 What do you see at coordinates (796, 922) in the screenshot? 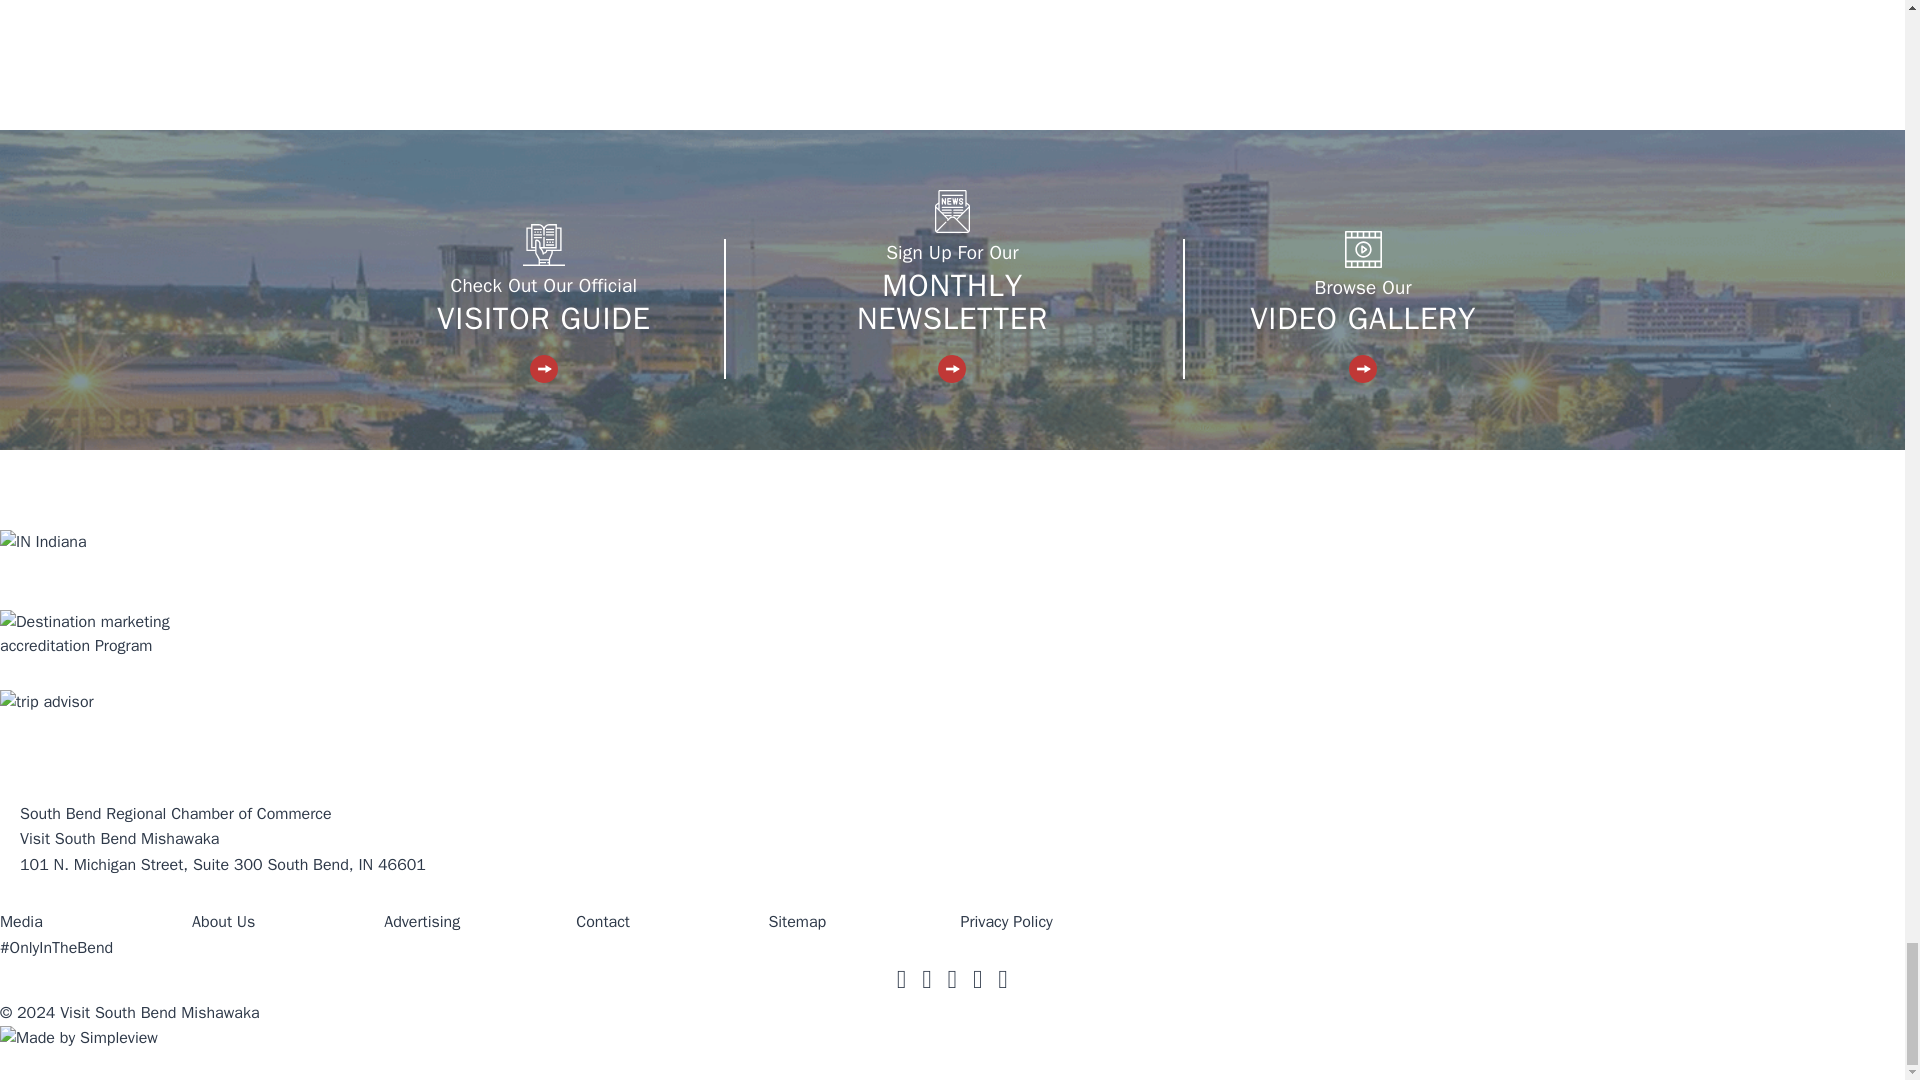
I see `Sitemap` at bounding box center [796, 922].